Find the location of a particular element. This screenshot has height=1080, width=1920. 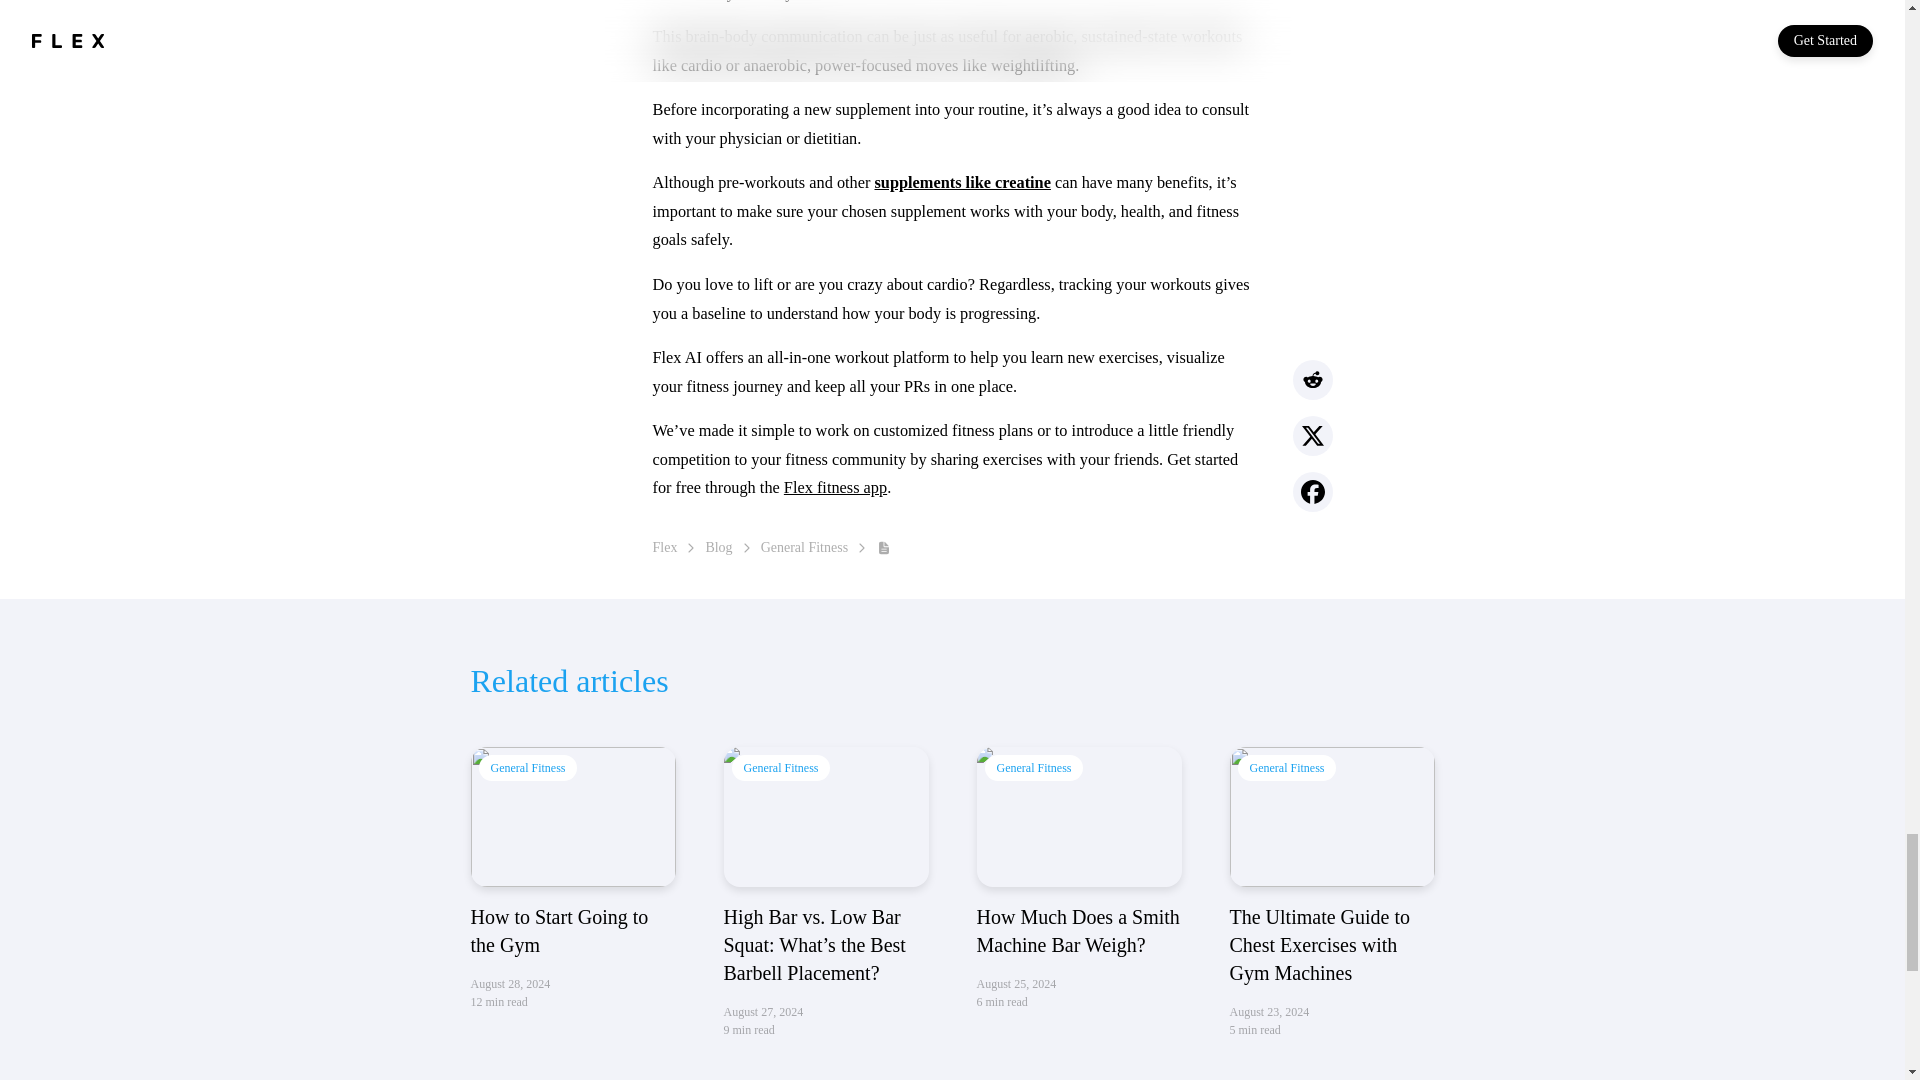

Blog is located at coordinates (718, 546).